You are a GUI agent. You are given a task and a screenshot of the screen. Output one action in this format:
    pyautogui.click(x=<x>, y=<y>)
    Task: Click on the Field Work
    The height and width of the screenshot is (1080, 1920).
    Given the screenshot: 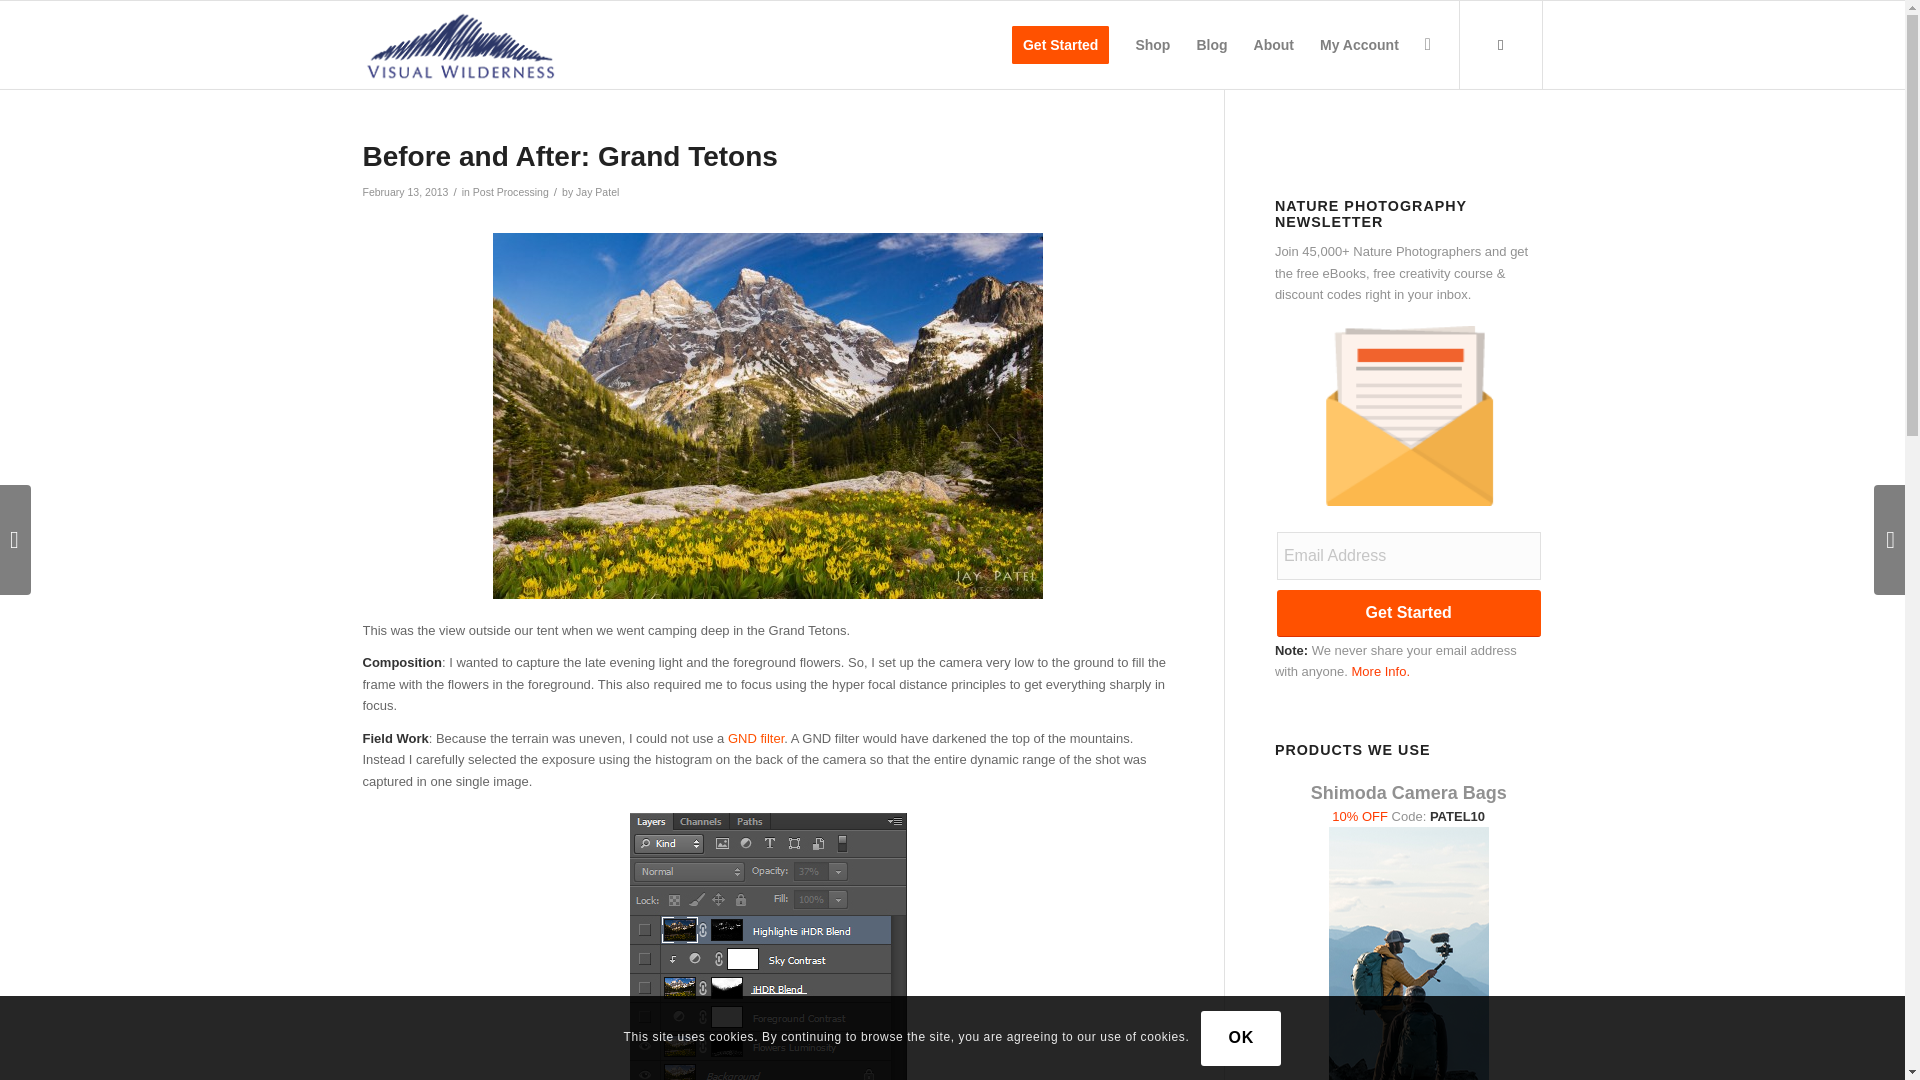 What is the action you would take?
    pyautogui.click(x=395, y=738)
    